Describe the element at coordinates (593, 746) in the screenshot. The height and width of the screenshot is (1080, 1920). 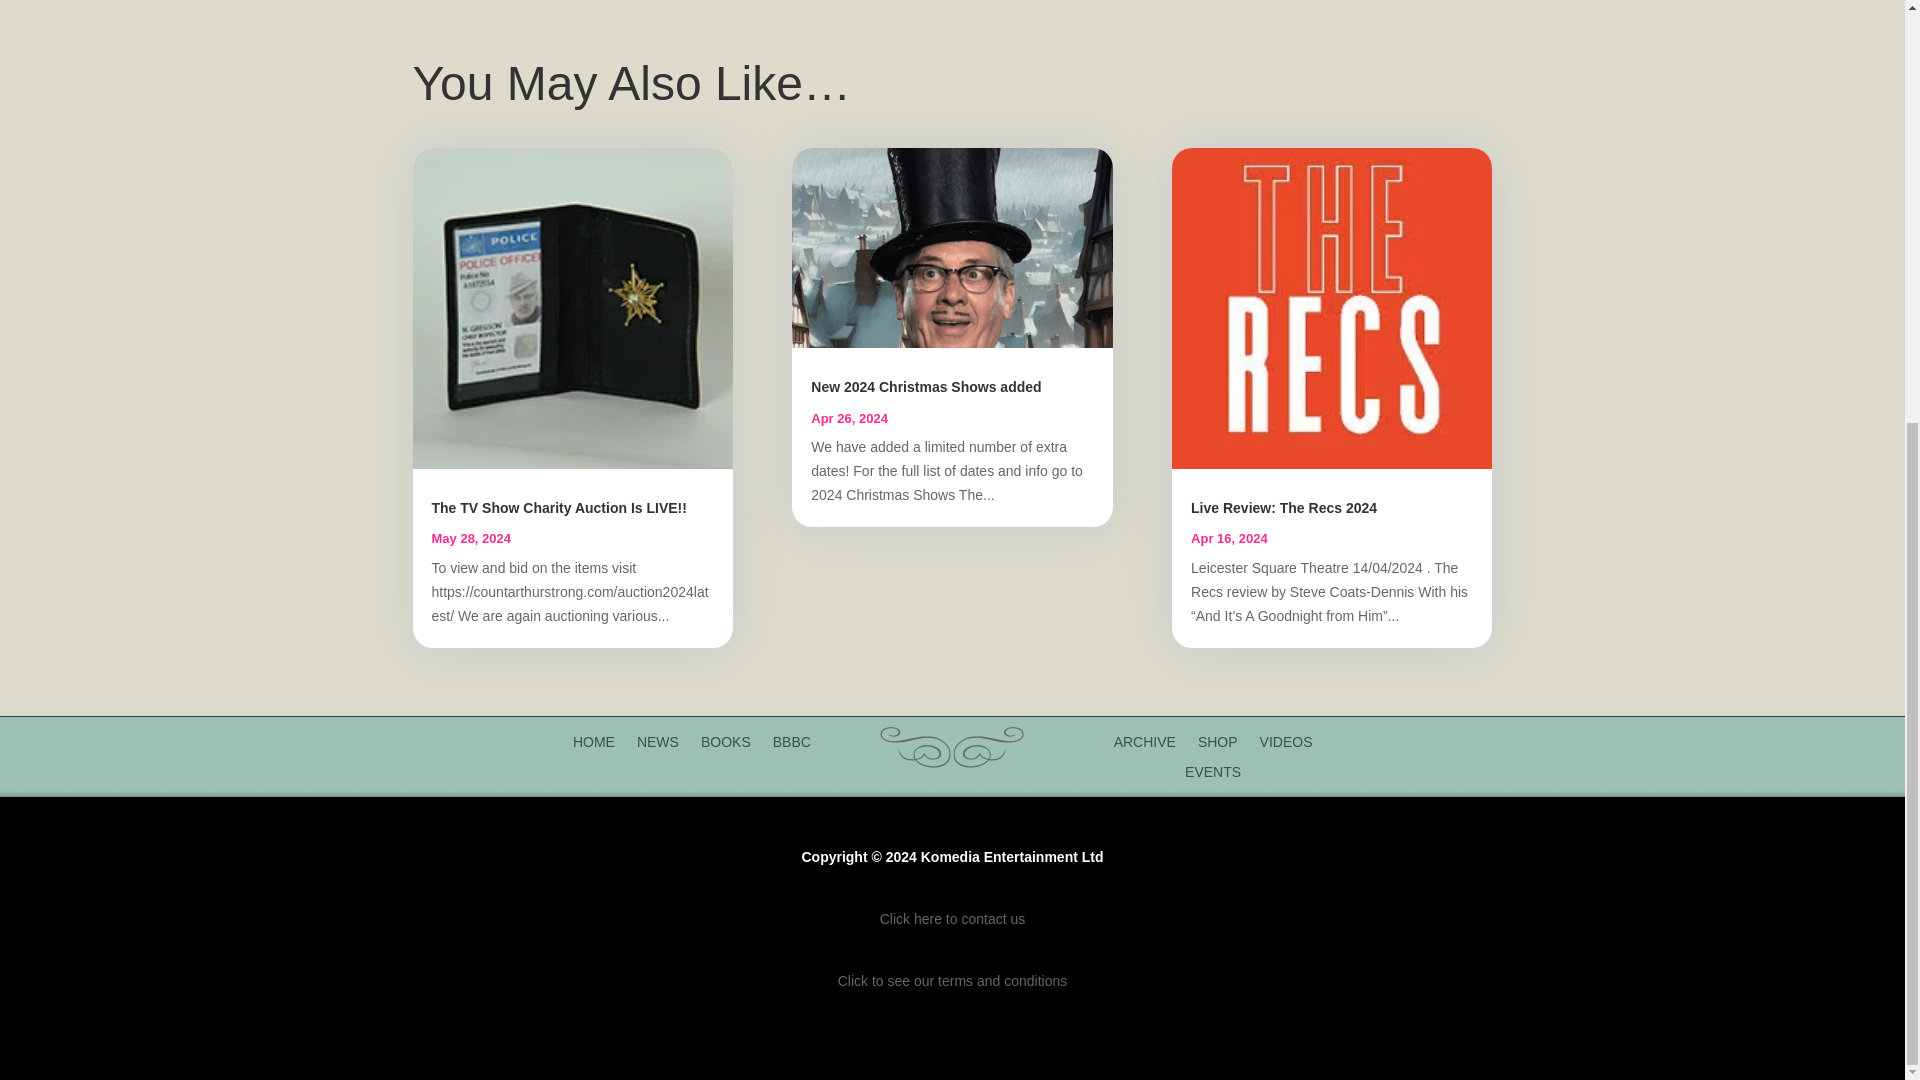
I see `HOME` at that location.